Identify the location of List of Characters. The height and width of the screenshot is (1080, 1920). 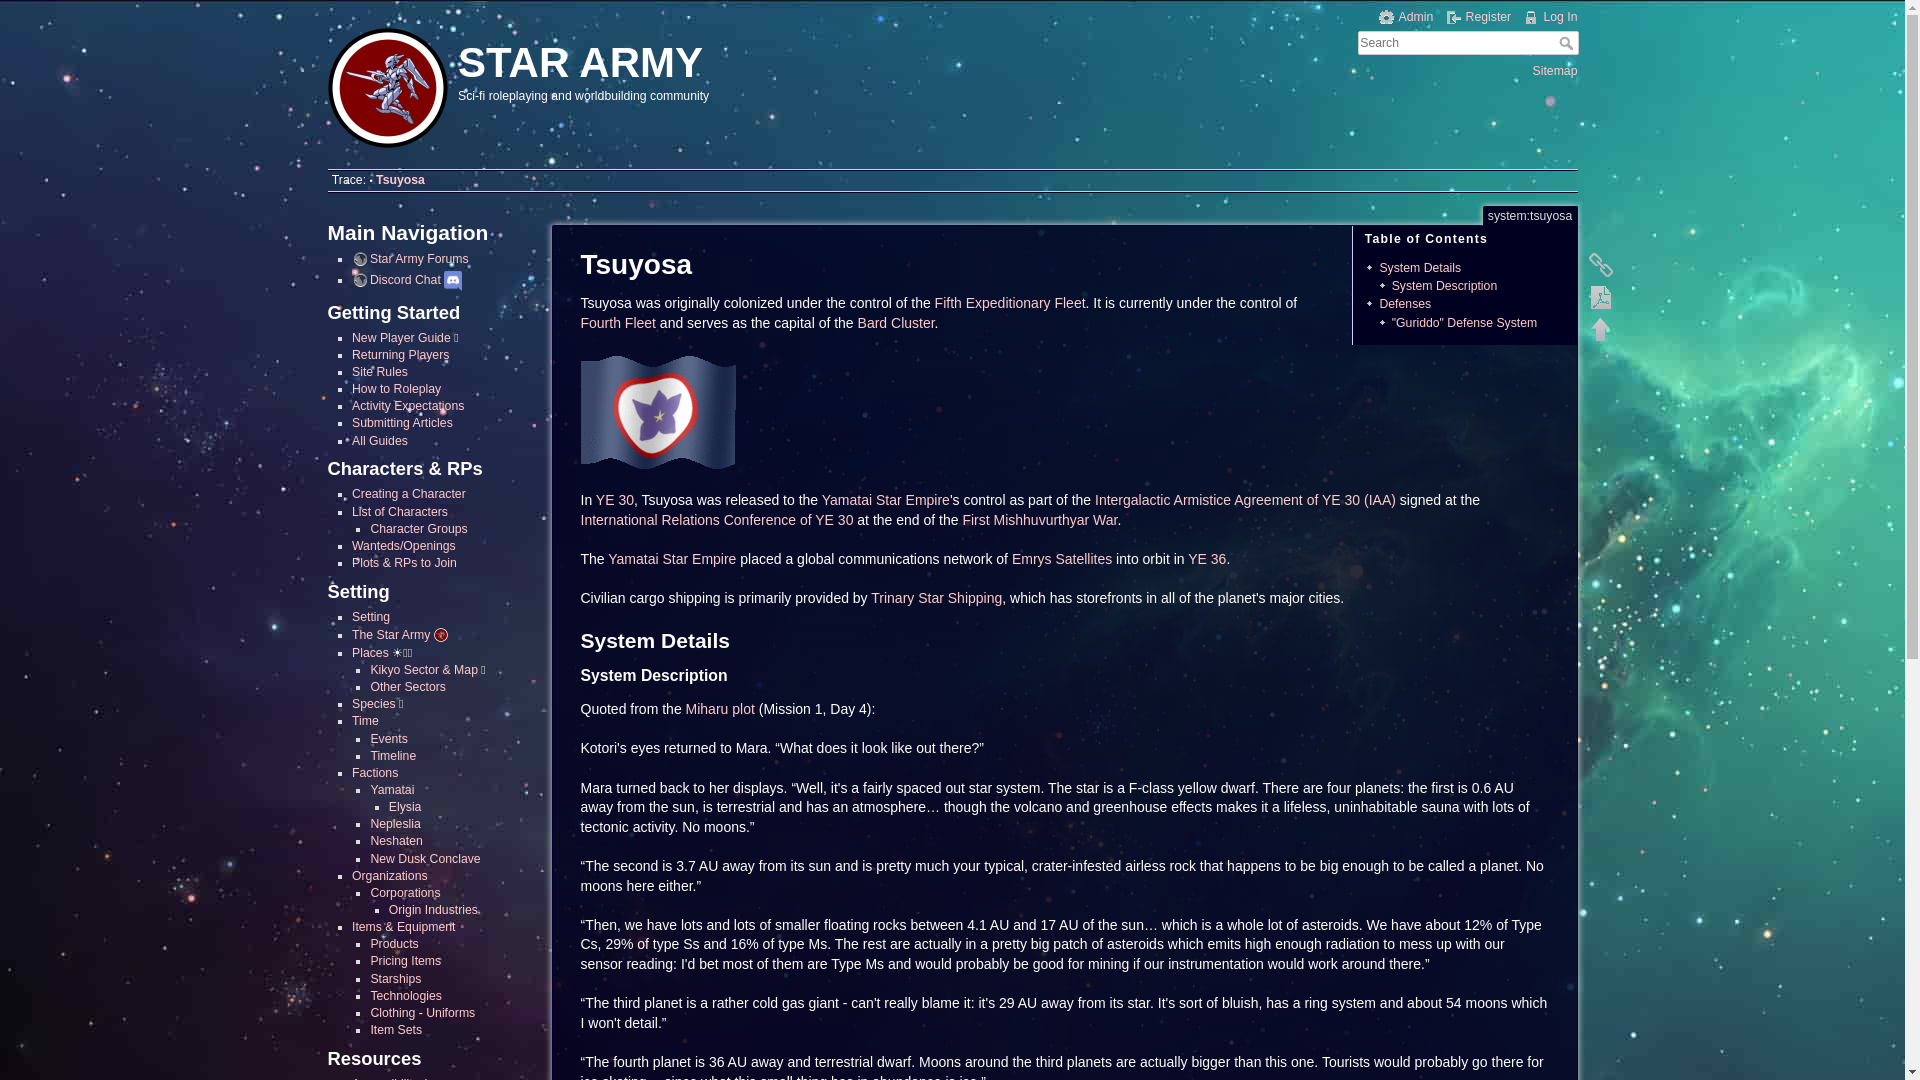
(399, 512).